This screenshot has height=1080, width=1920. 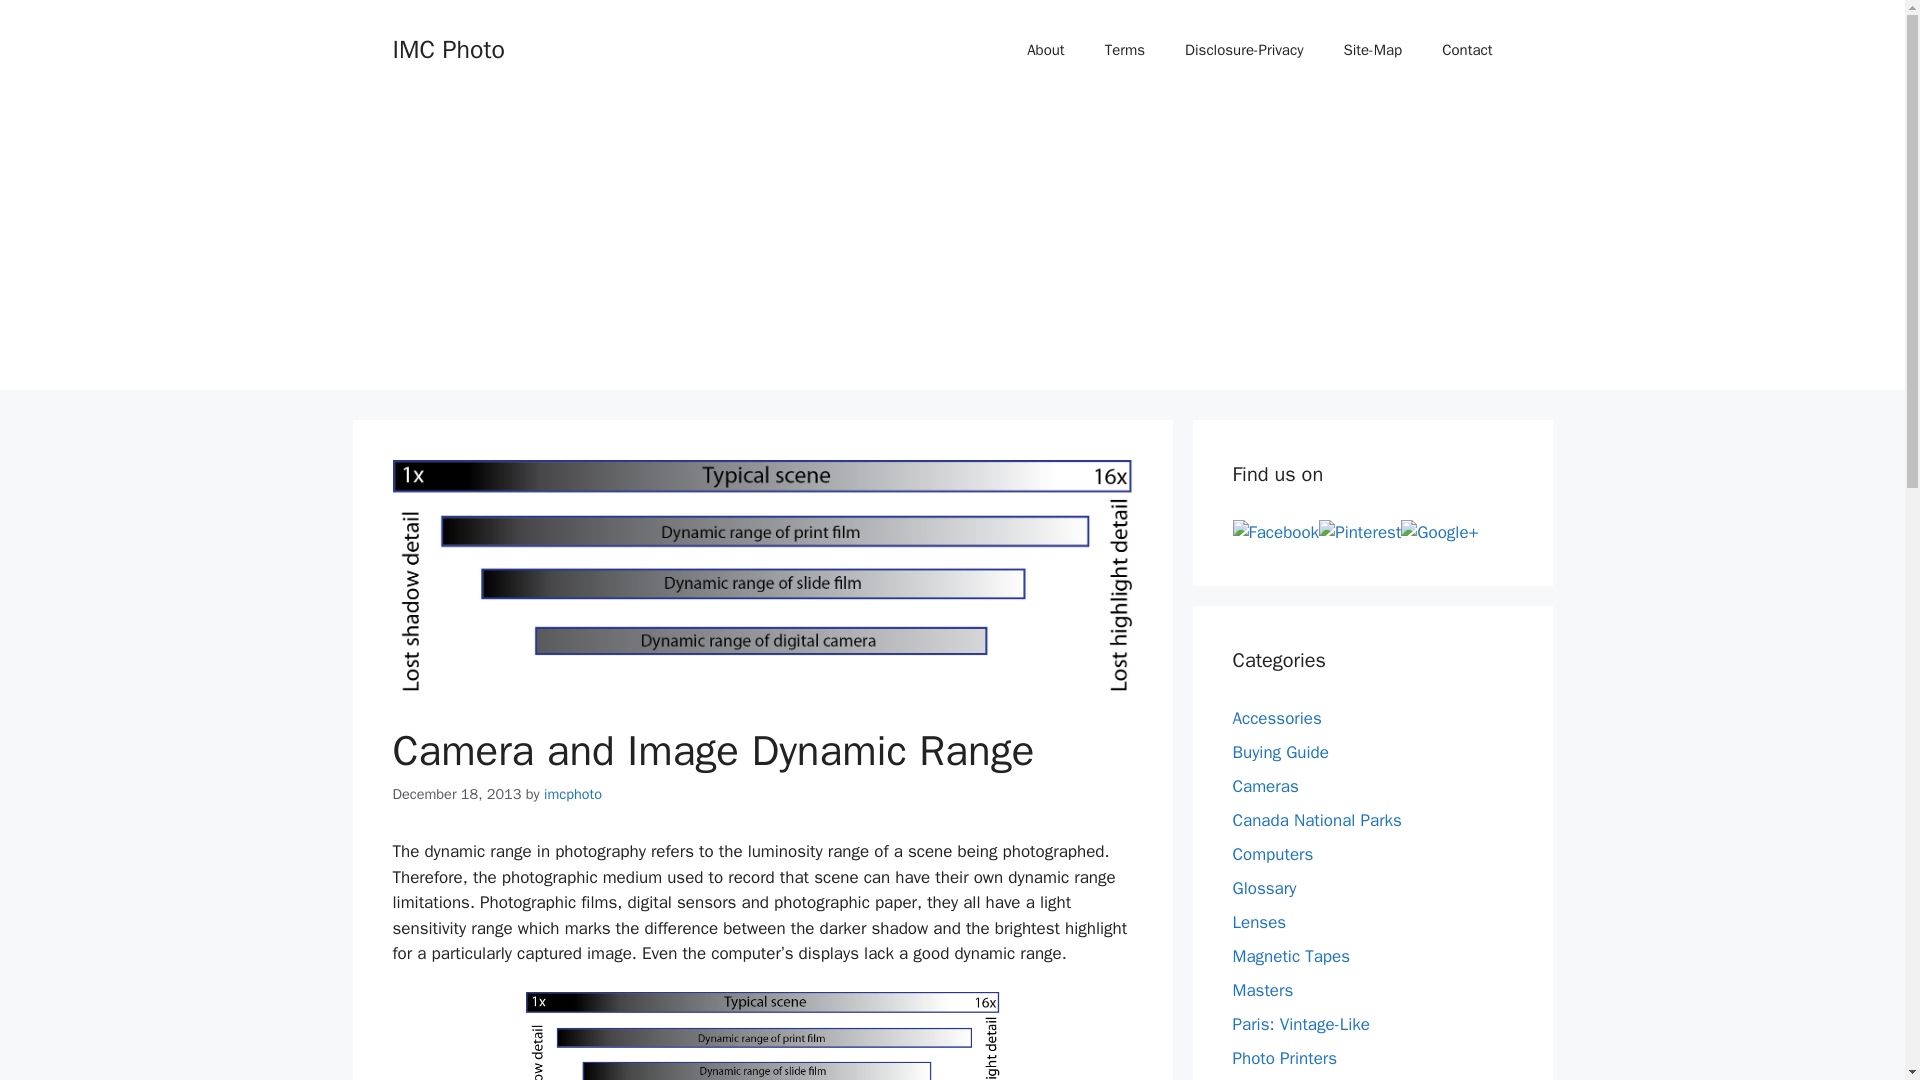 What do you see at coordinates (1276, 718) in the screenshot?
I see `Accessories` at bounding box center [1276, 718].